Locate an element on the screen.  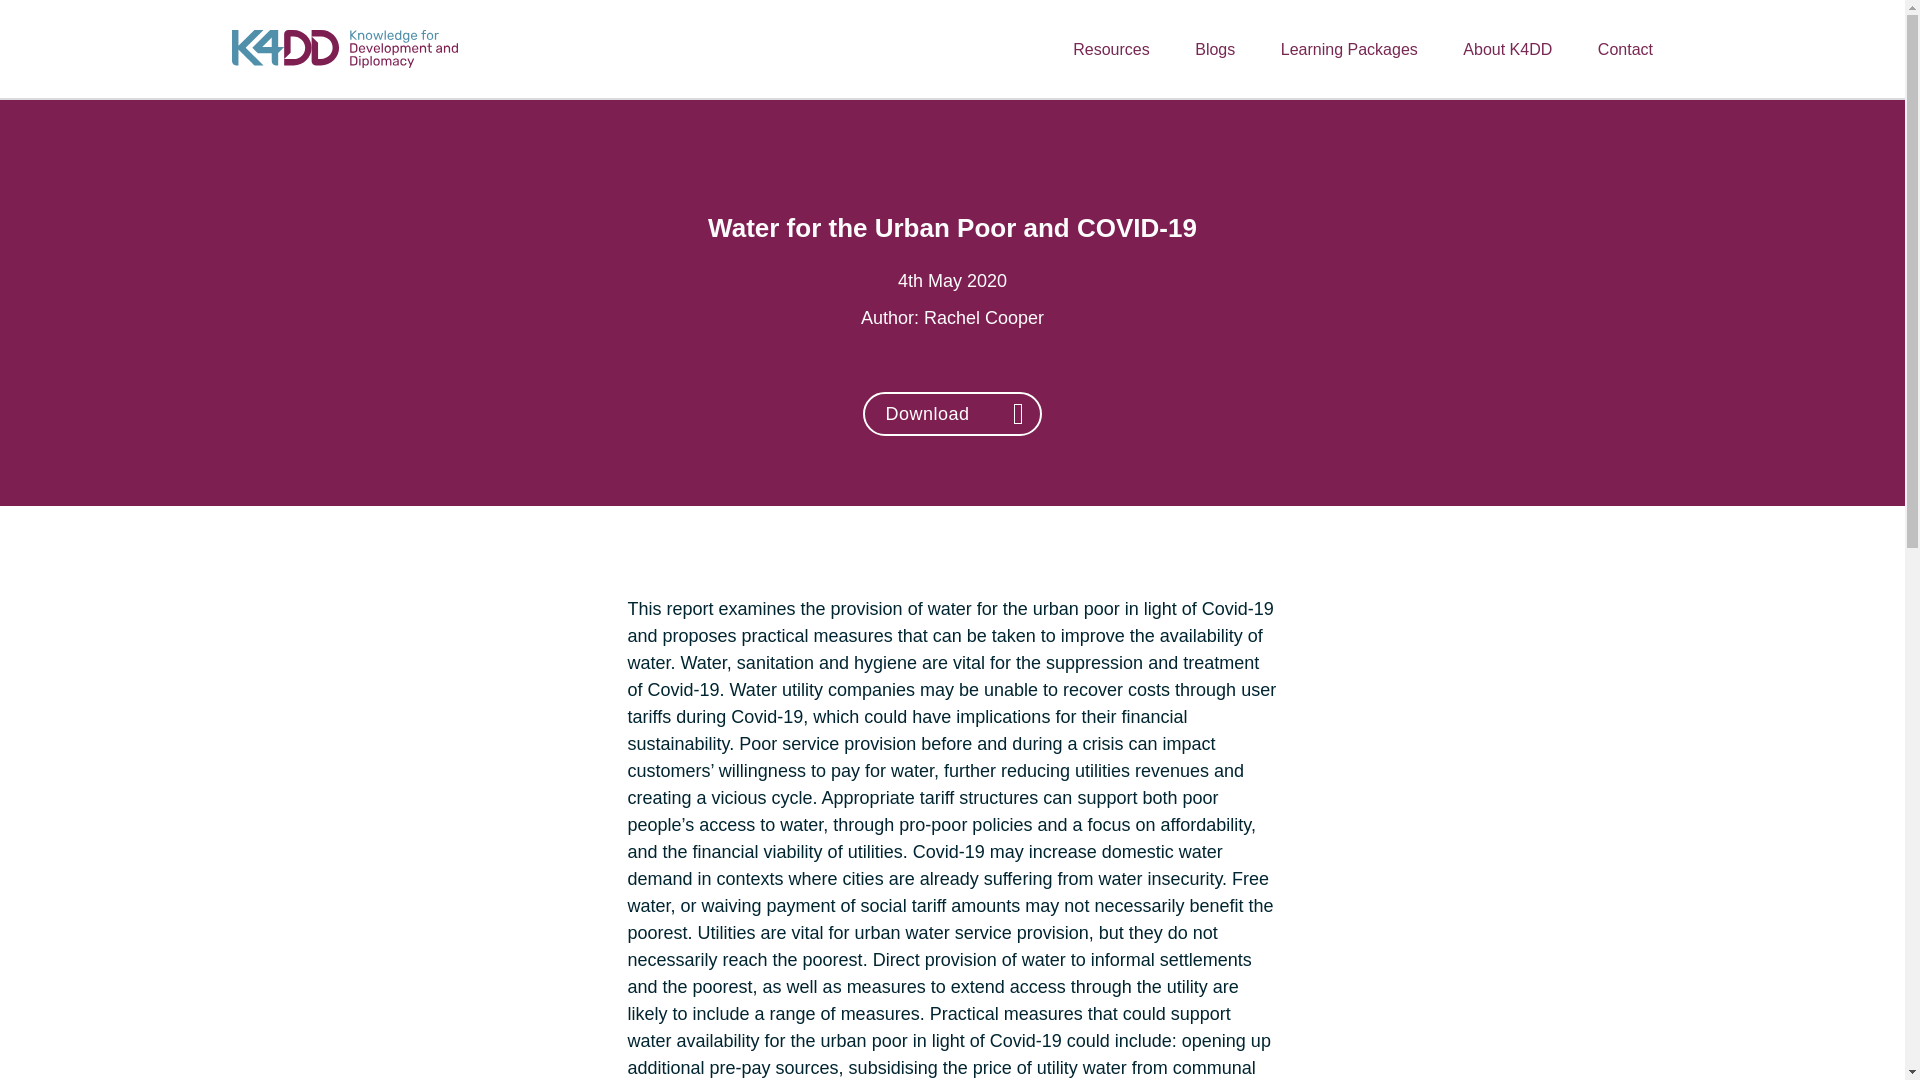
Learning Packages is located at coordinates (1350, 50).